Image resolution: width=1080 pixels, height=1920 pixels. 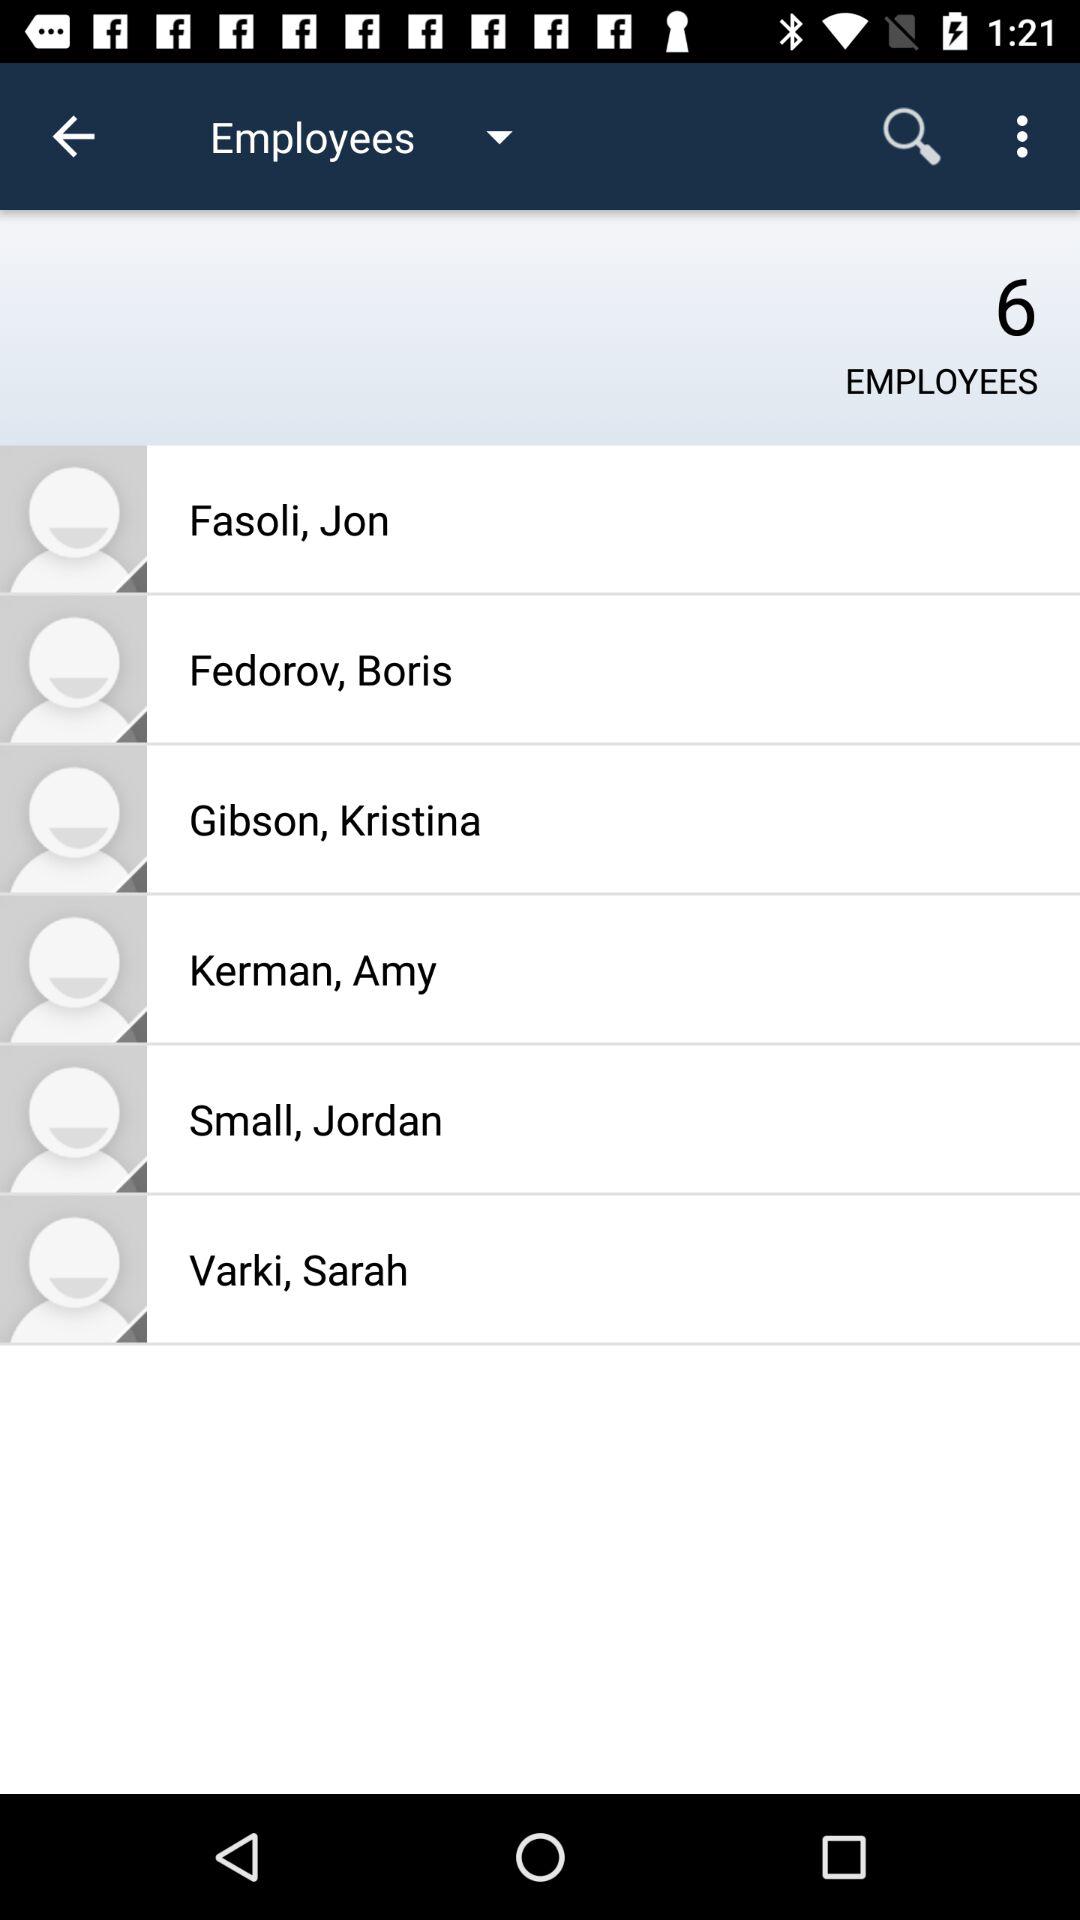 What do you see at coordinates (74, 1268) in the screenshot?
I see `whats up page` at bounding box center [74, 1268].